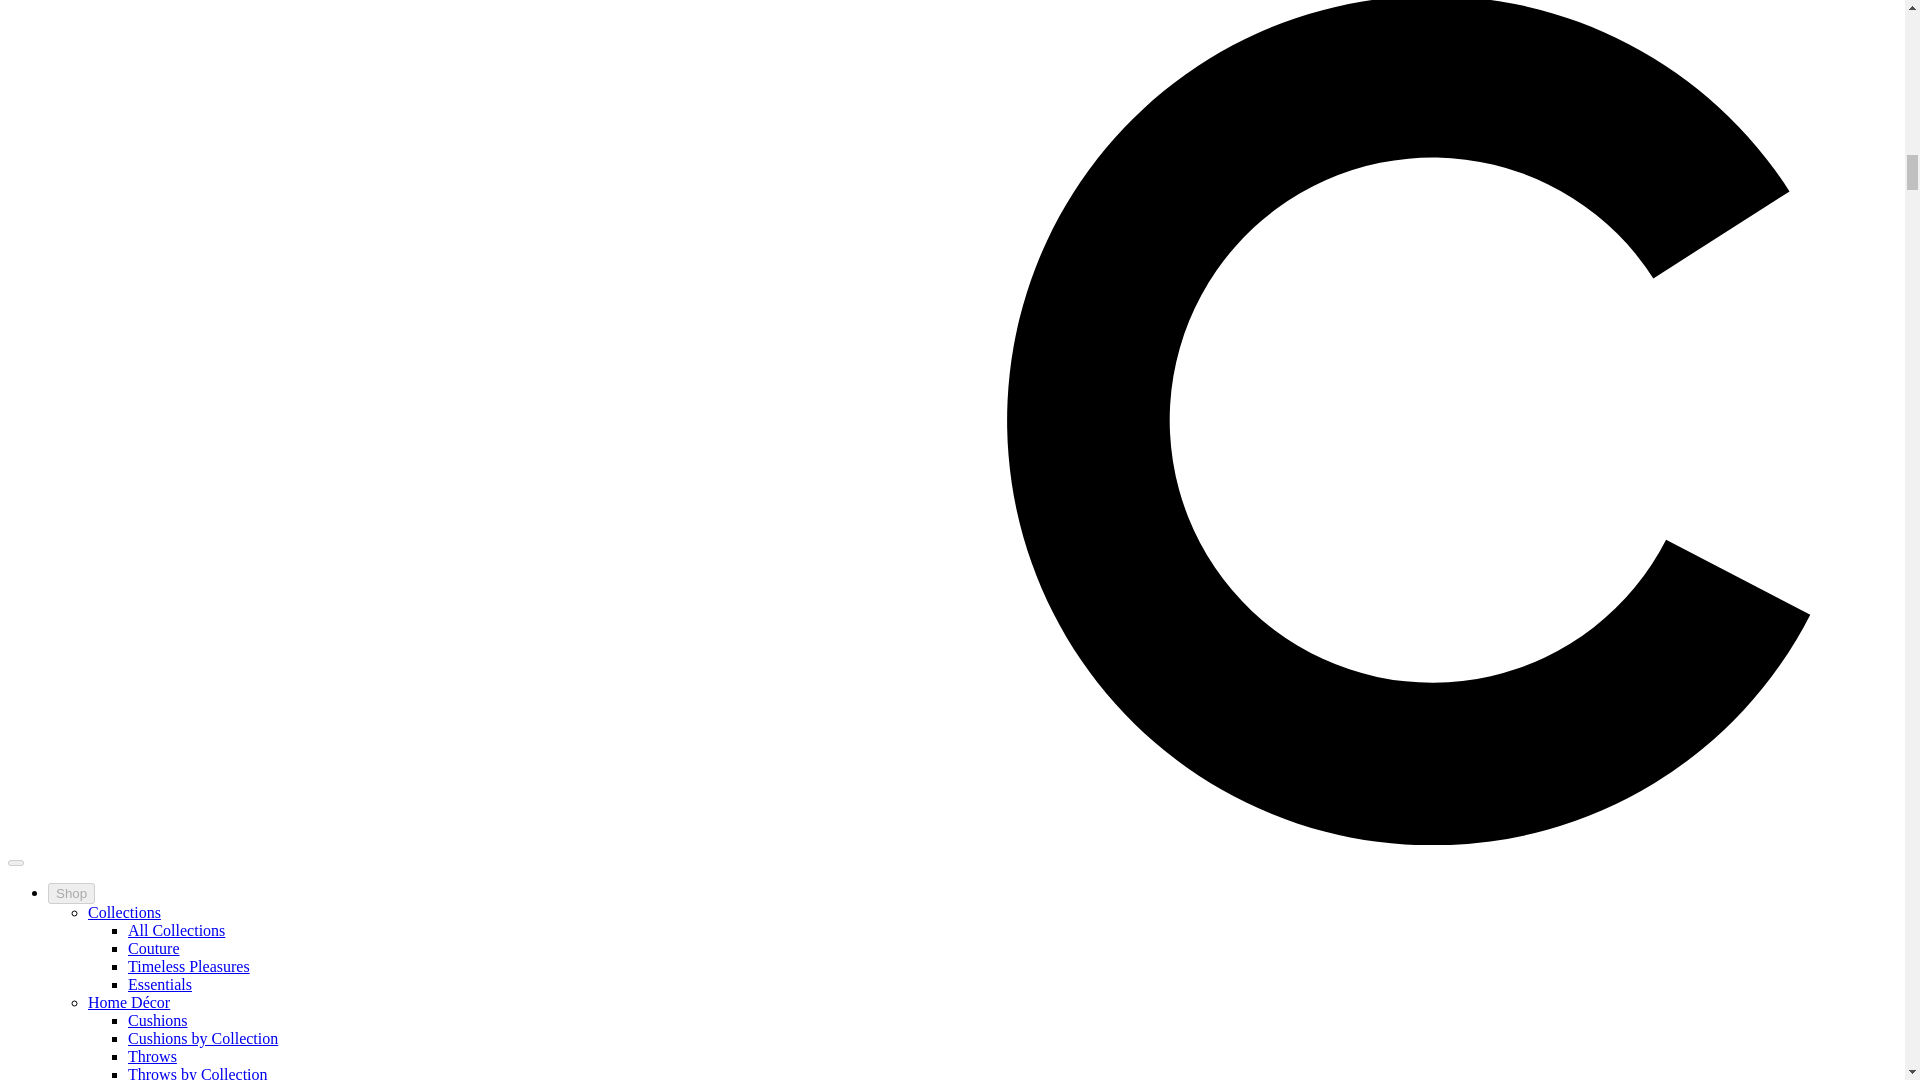 The image size is (1920, 1080). What do you see at coordinates (160, 984) in the screenshot?
I see `Essentials` at bounding box center [160, 984].